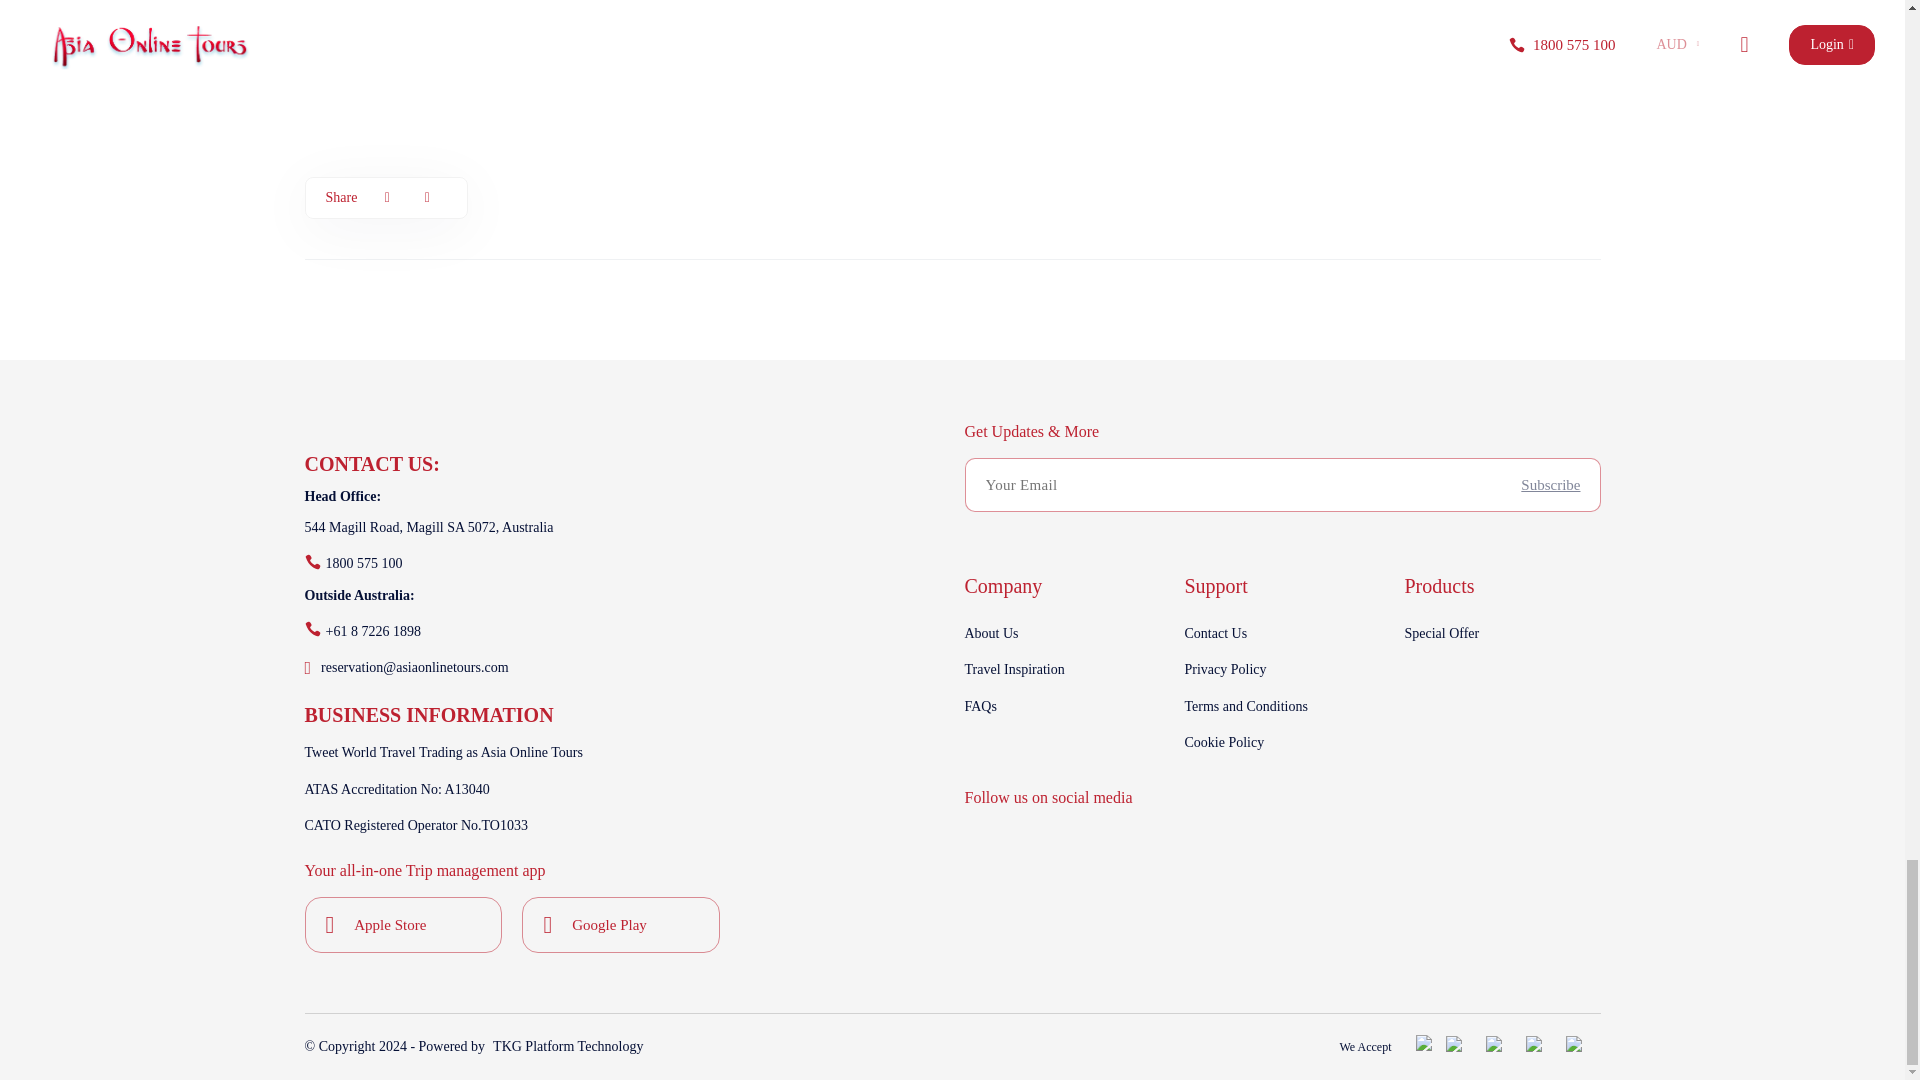 Image resolution: width=1920 pixels, height=1080 pixels. Describe the element at coordinates (1550, 484) in the screenshot. I see `Subscribe` at that location.